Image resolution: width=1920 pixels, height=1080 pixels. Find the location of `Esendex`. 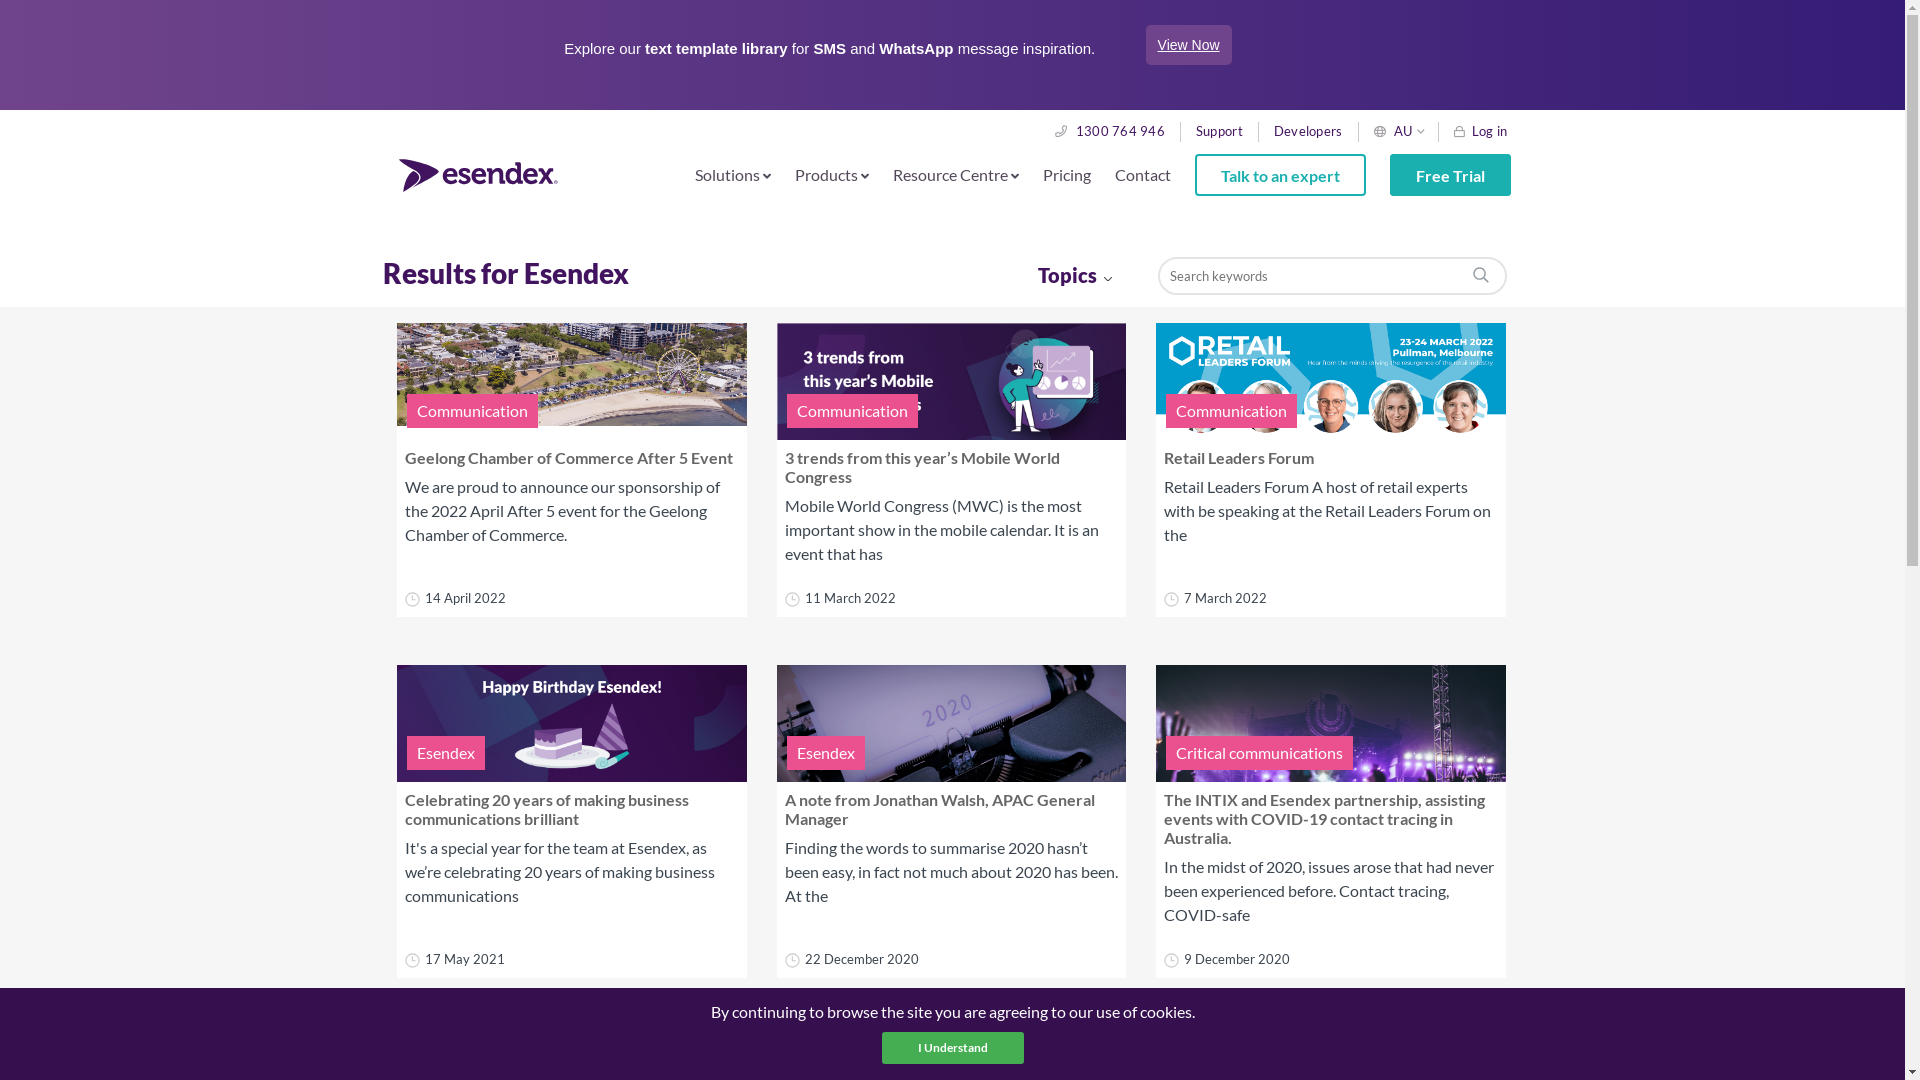

Esendex is located at coordinates (825, 752).